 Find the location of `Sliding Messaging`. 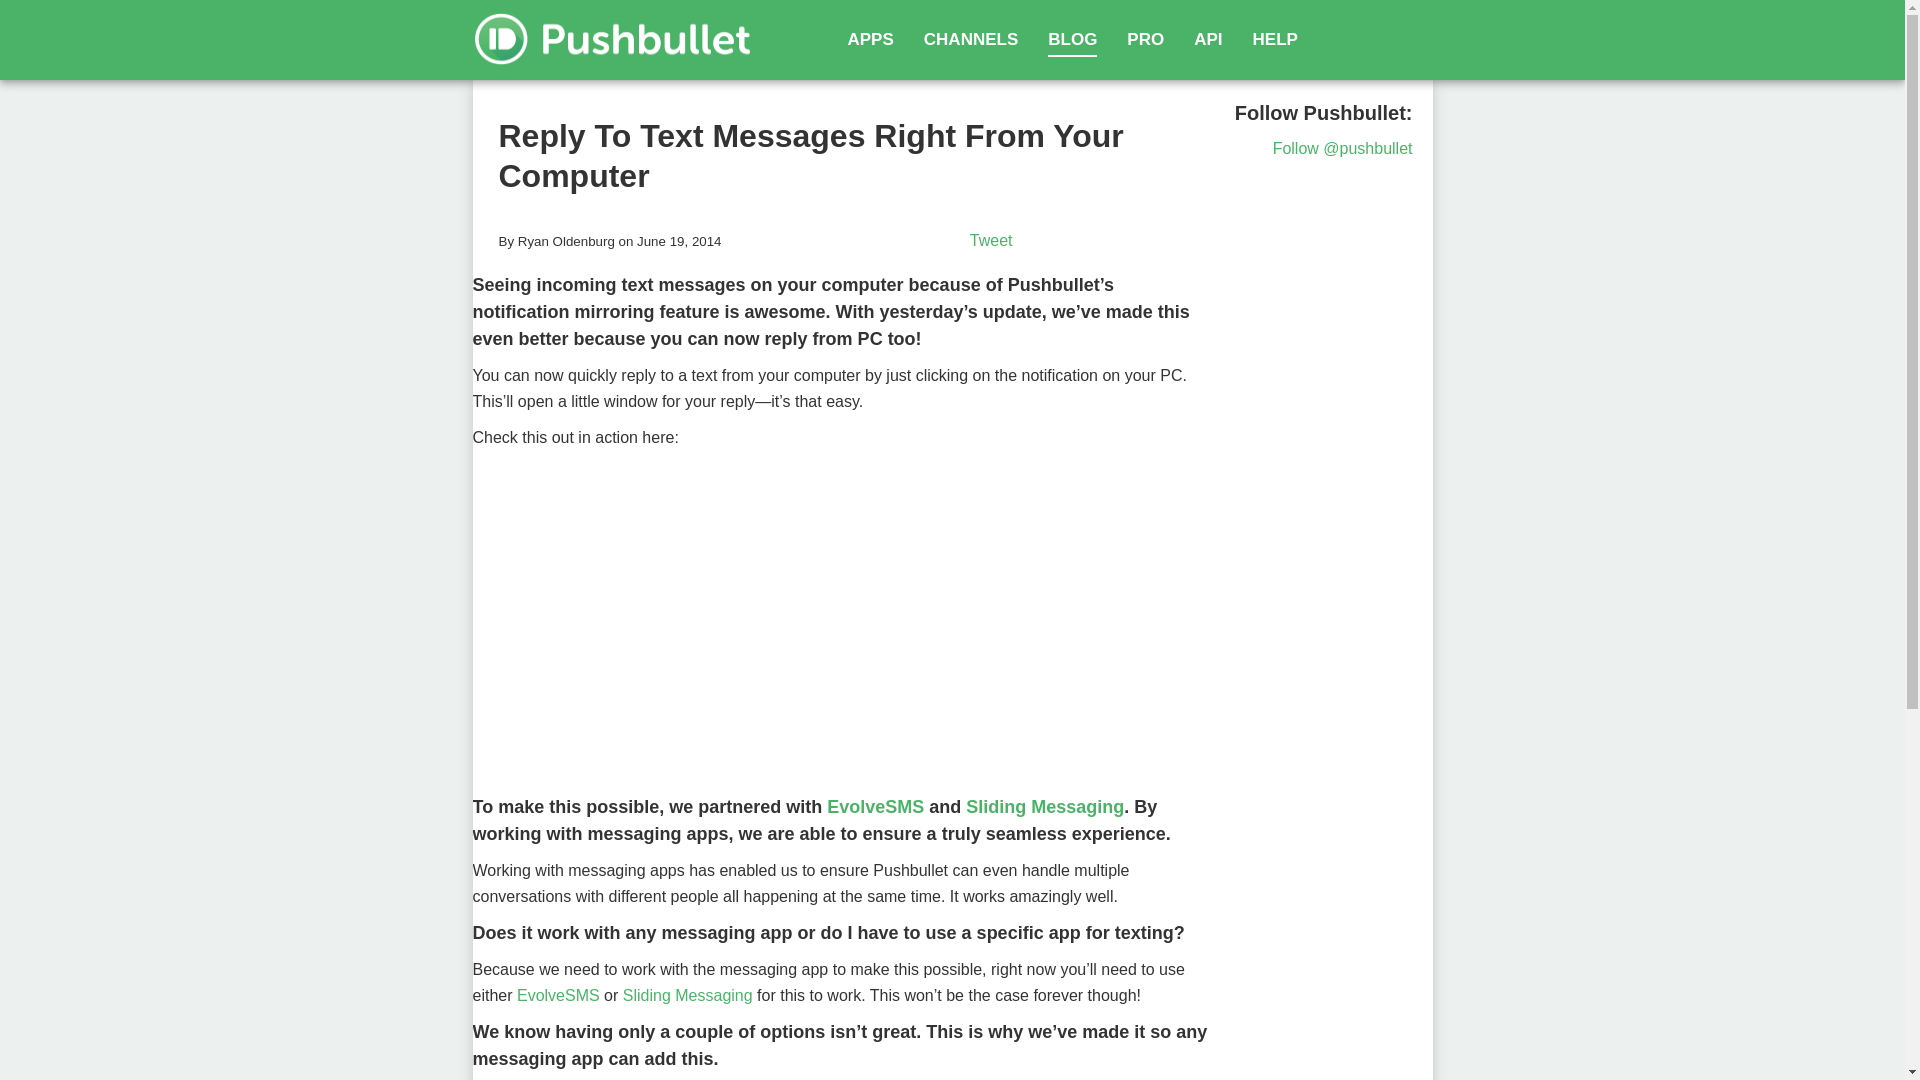

Sliding Messaging is located at coordinates (1044, 806).